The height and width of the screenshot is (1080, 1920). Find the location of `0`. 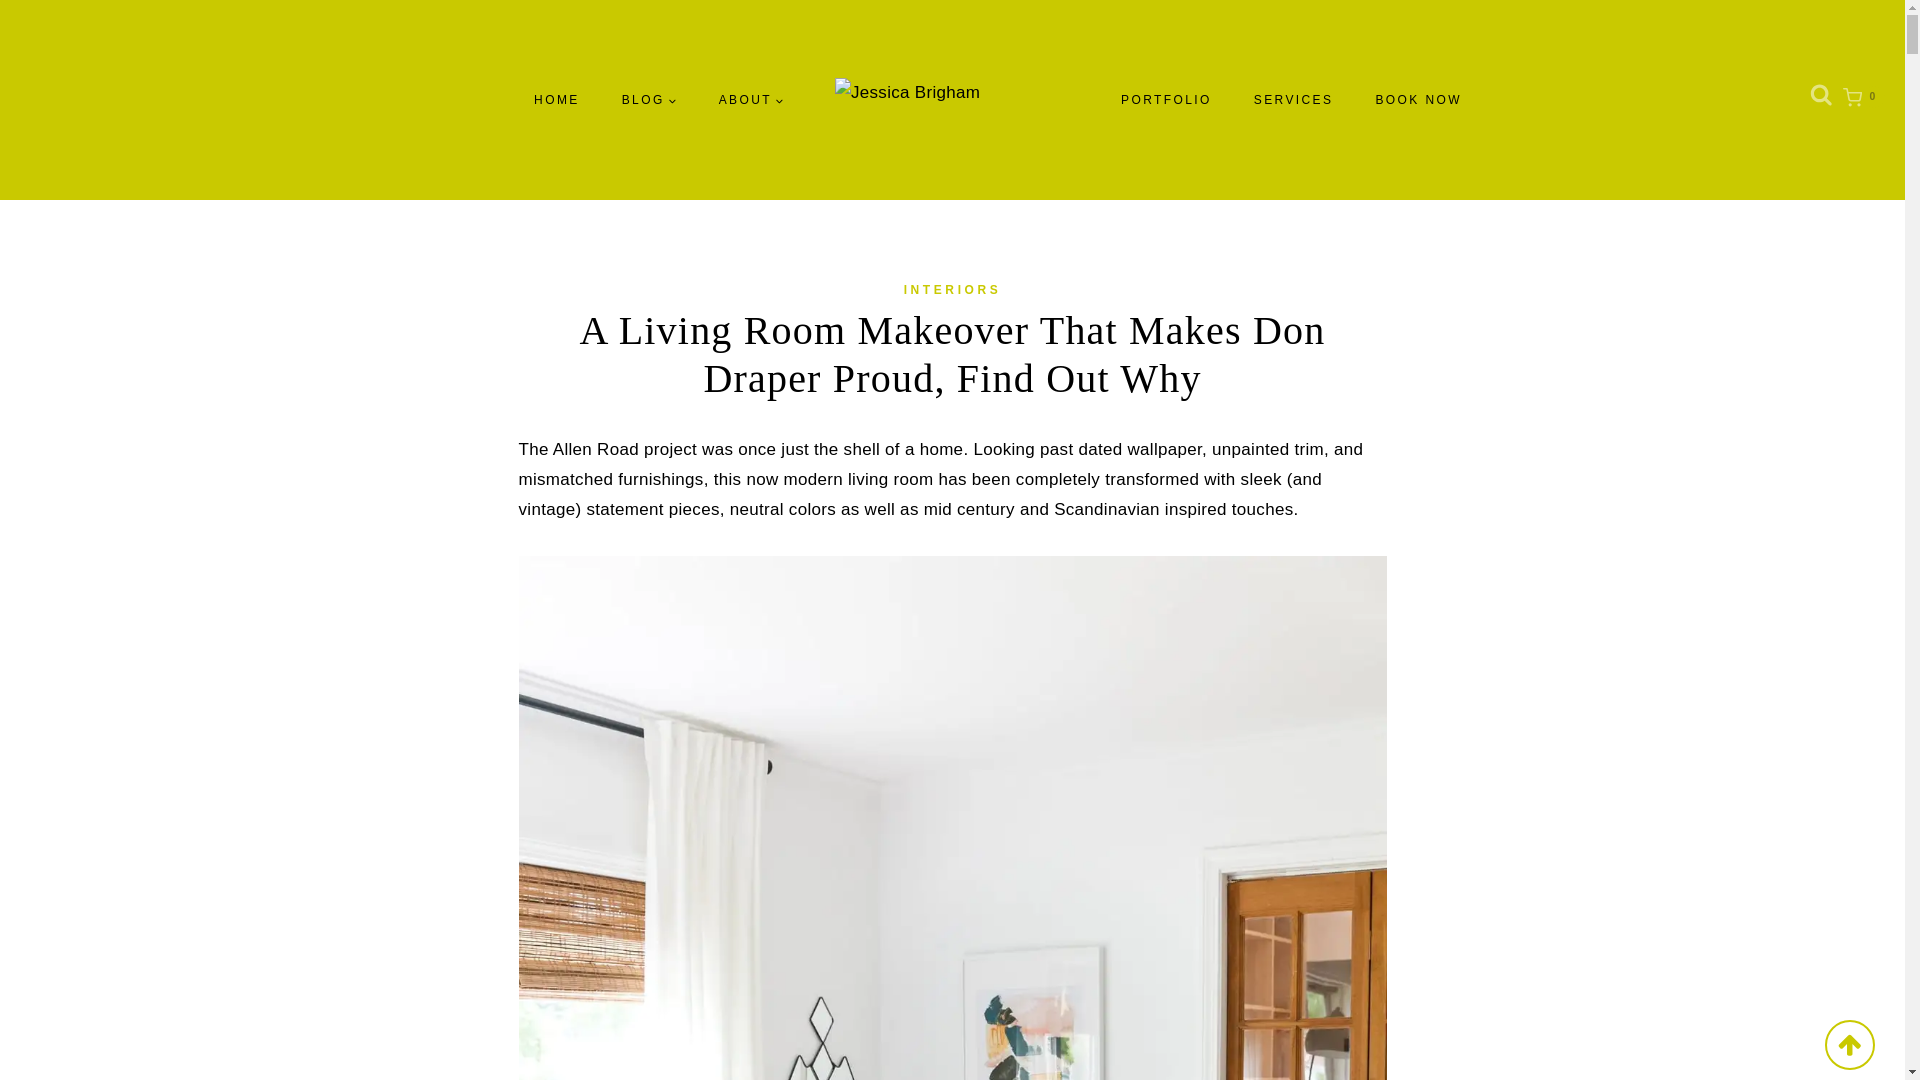

0 is located at coordinates (1864, 100).